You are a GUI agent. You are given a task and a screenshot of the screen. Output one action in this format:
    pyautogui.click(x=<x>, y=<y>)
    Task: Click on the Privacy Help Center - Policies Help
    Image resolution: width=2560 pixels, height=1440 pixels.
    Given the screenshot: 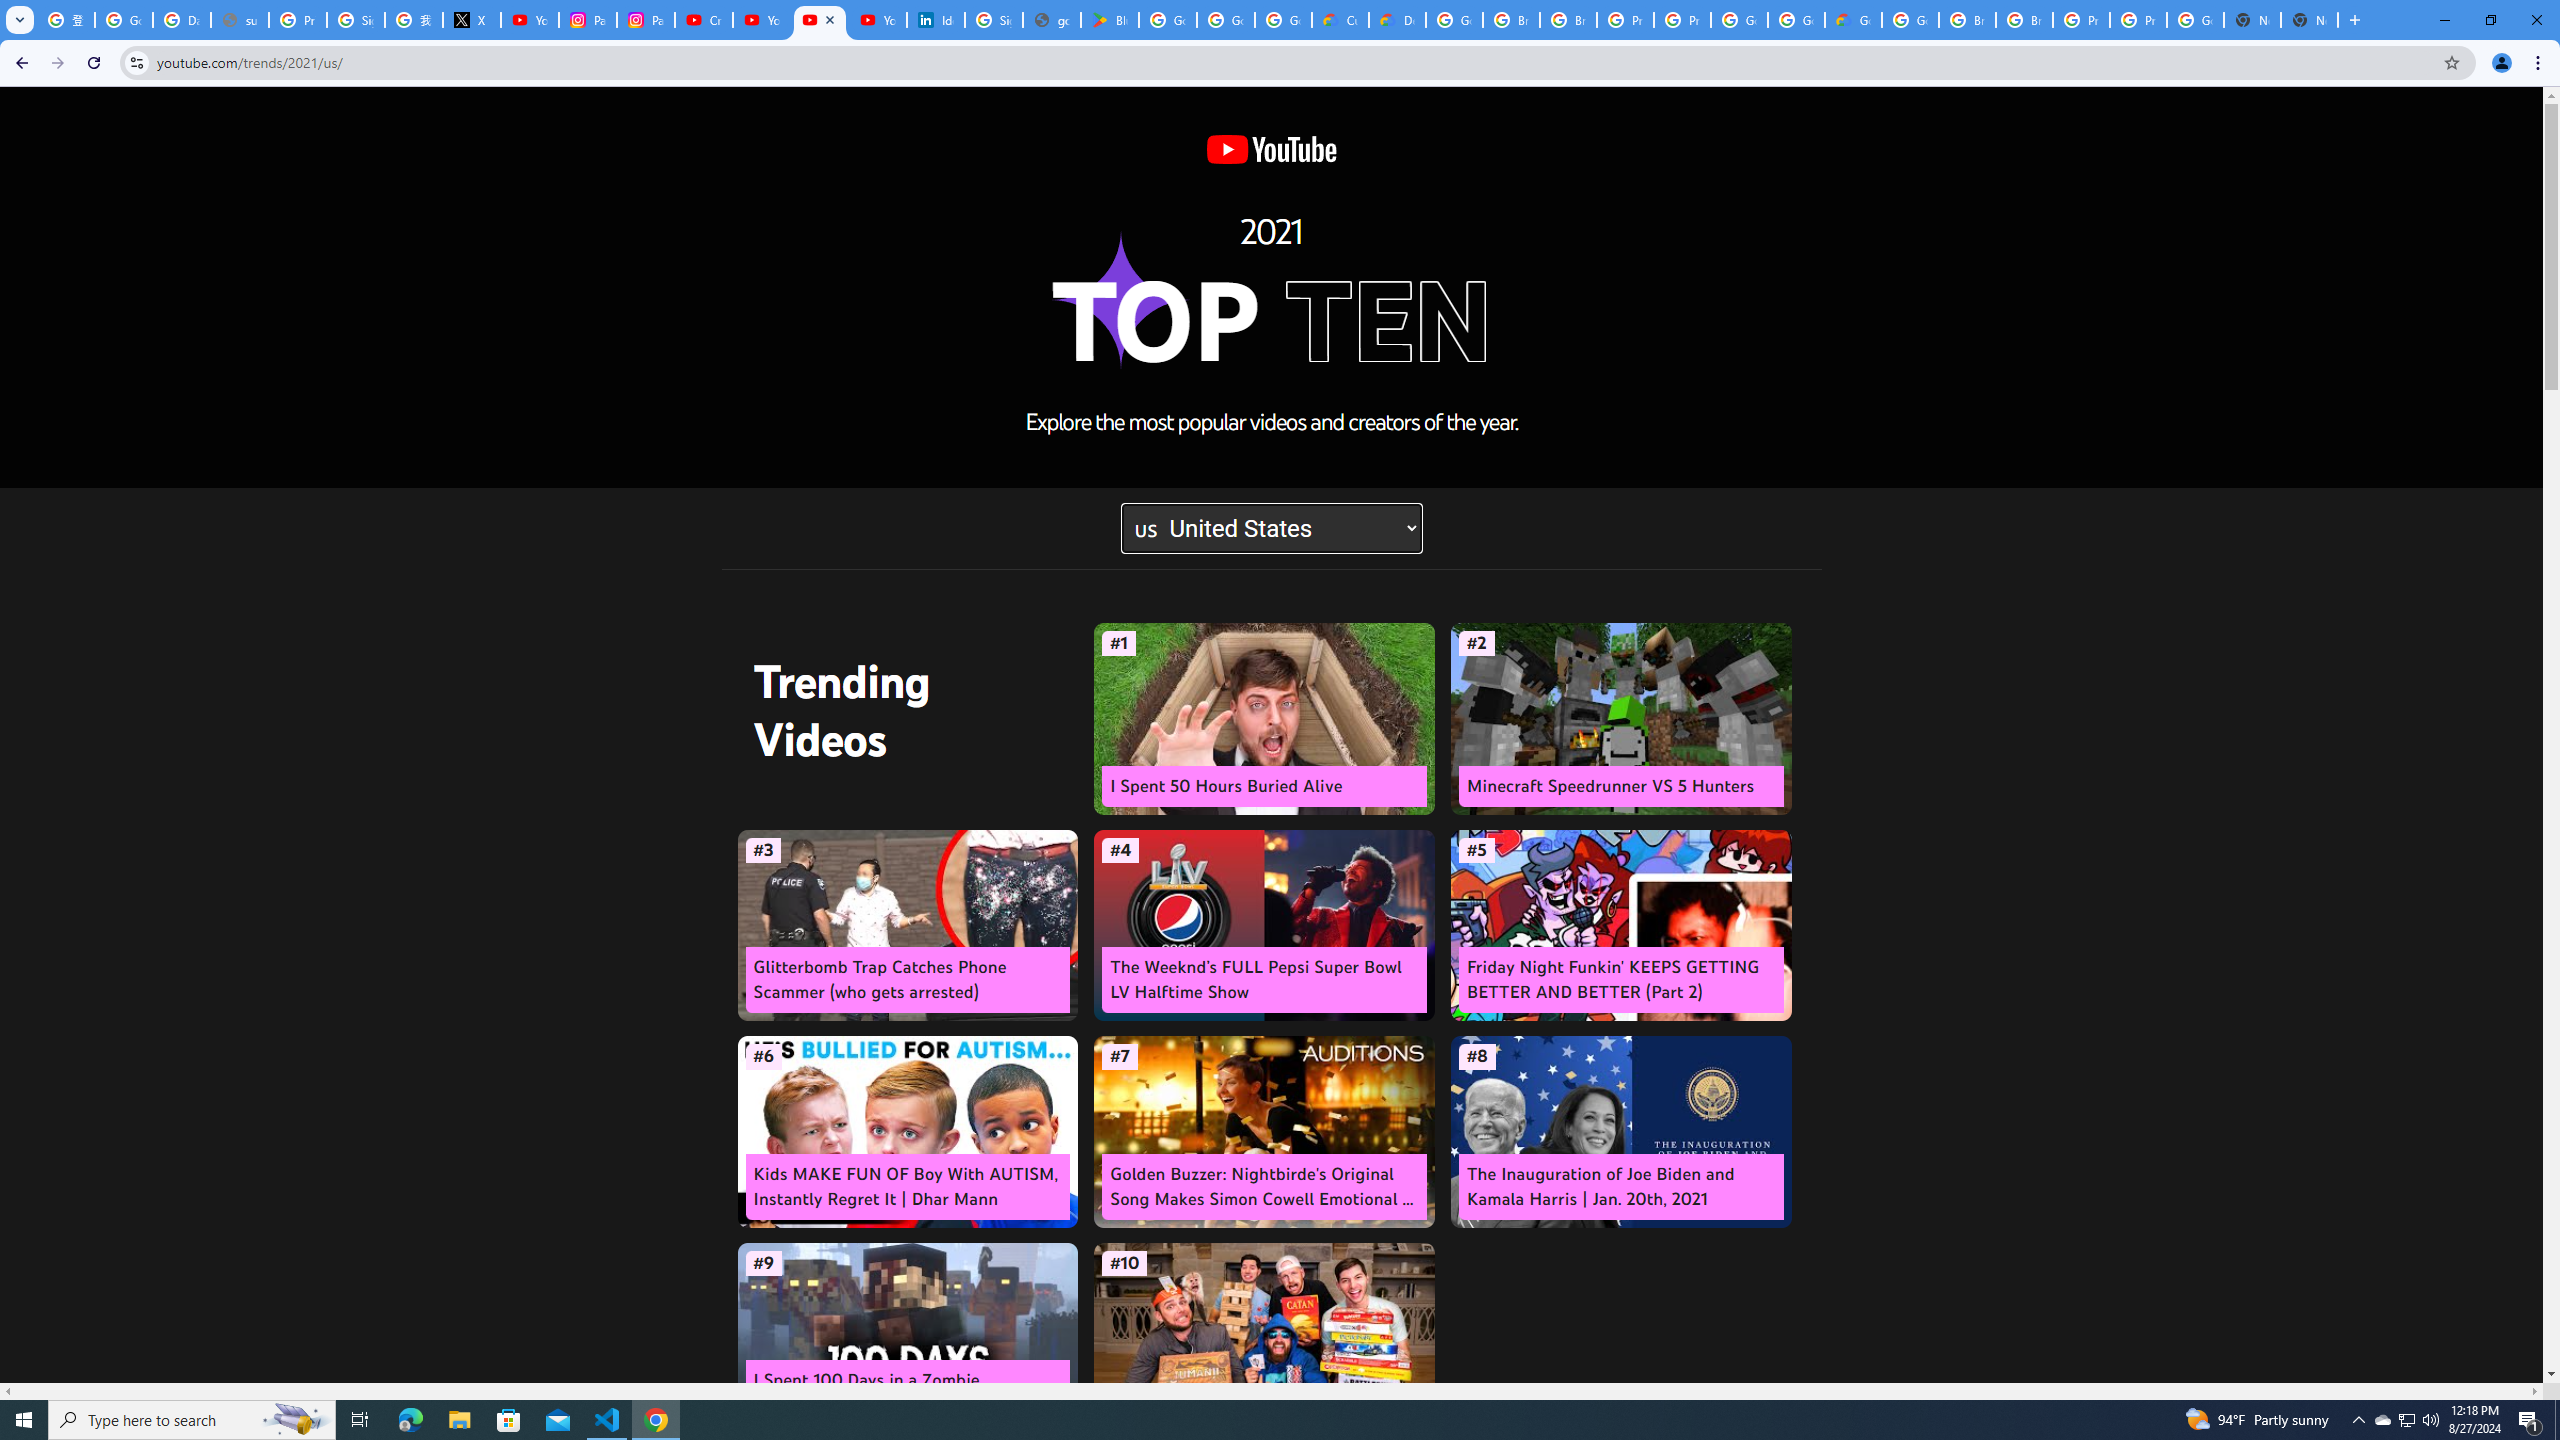 What is the action you would take?
    pyautogui.click(x=298, y=20)
    